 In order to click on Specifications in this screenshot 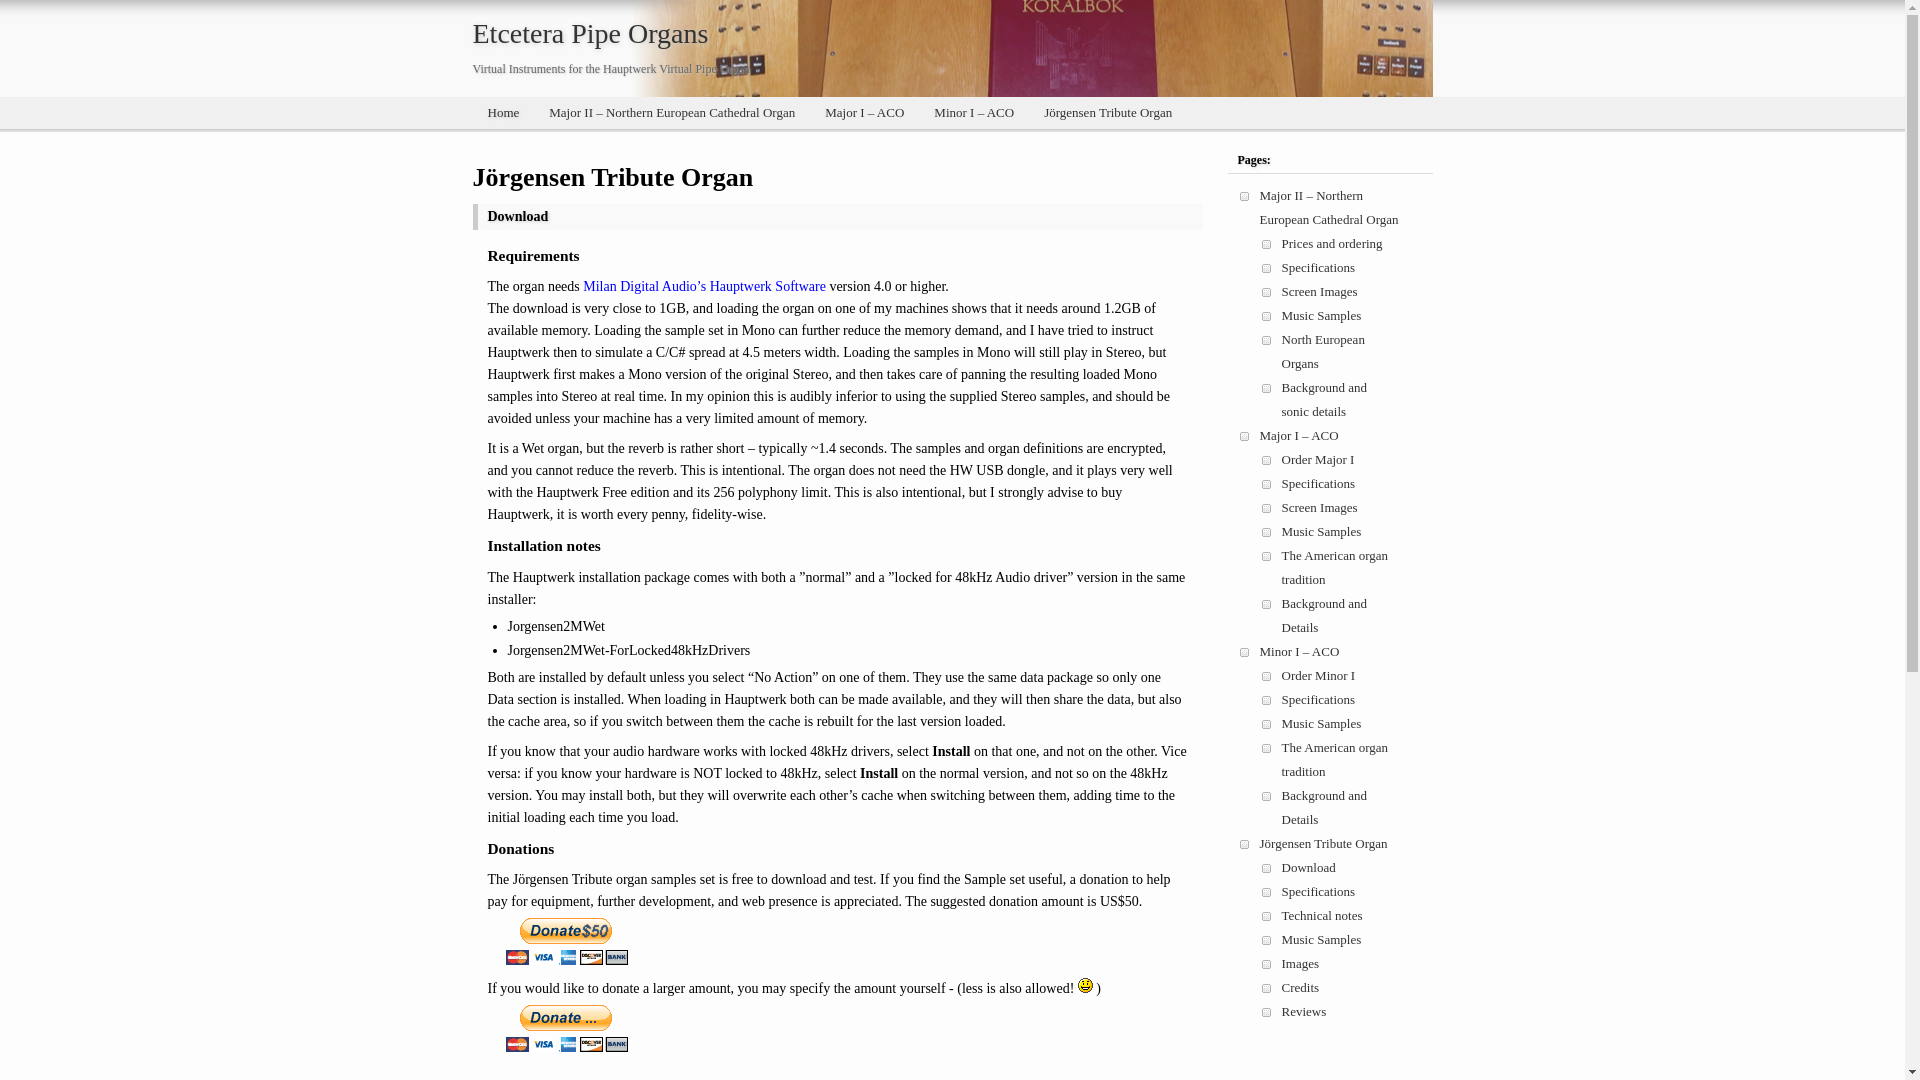, I will do `click(1319, 700)`.